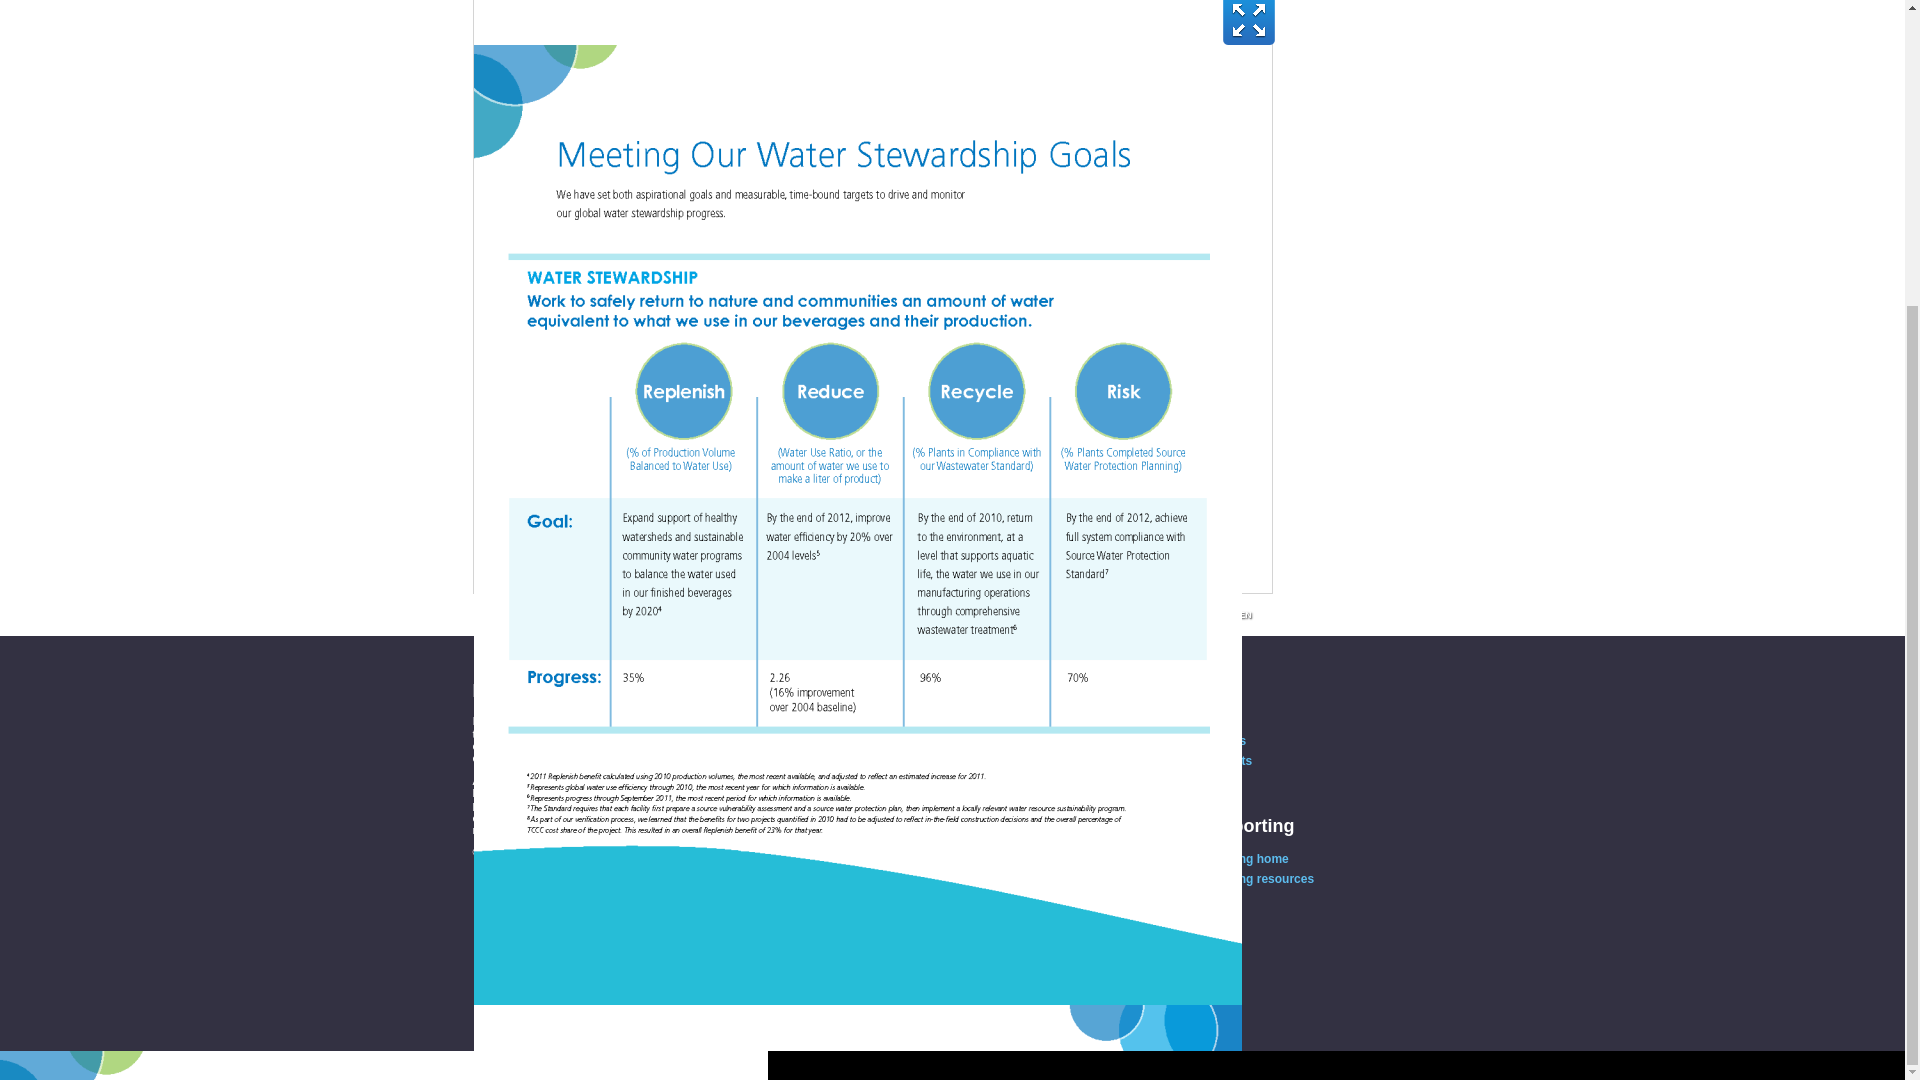  Describe the element at coordinates (510, 889) in the screenshot. I see `Contact us` at that location.